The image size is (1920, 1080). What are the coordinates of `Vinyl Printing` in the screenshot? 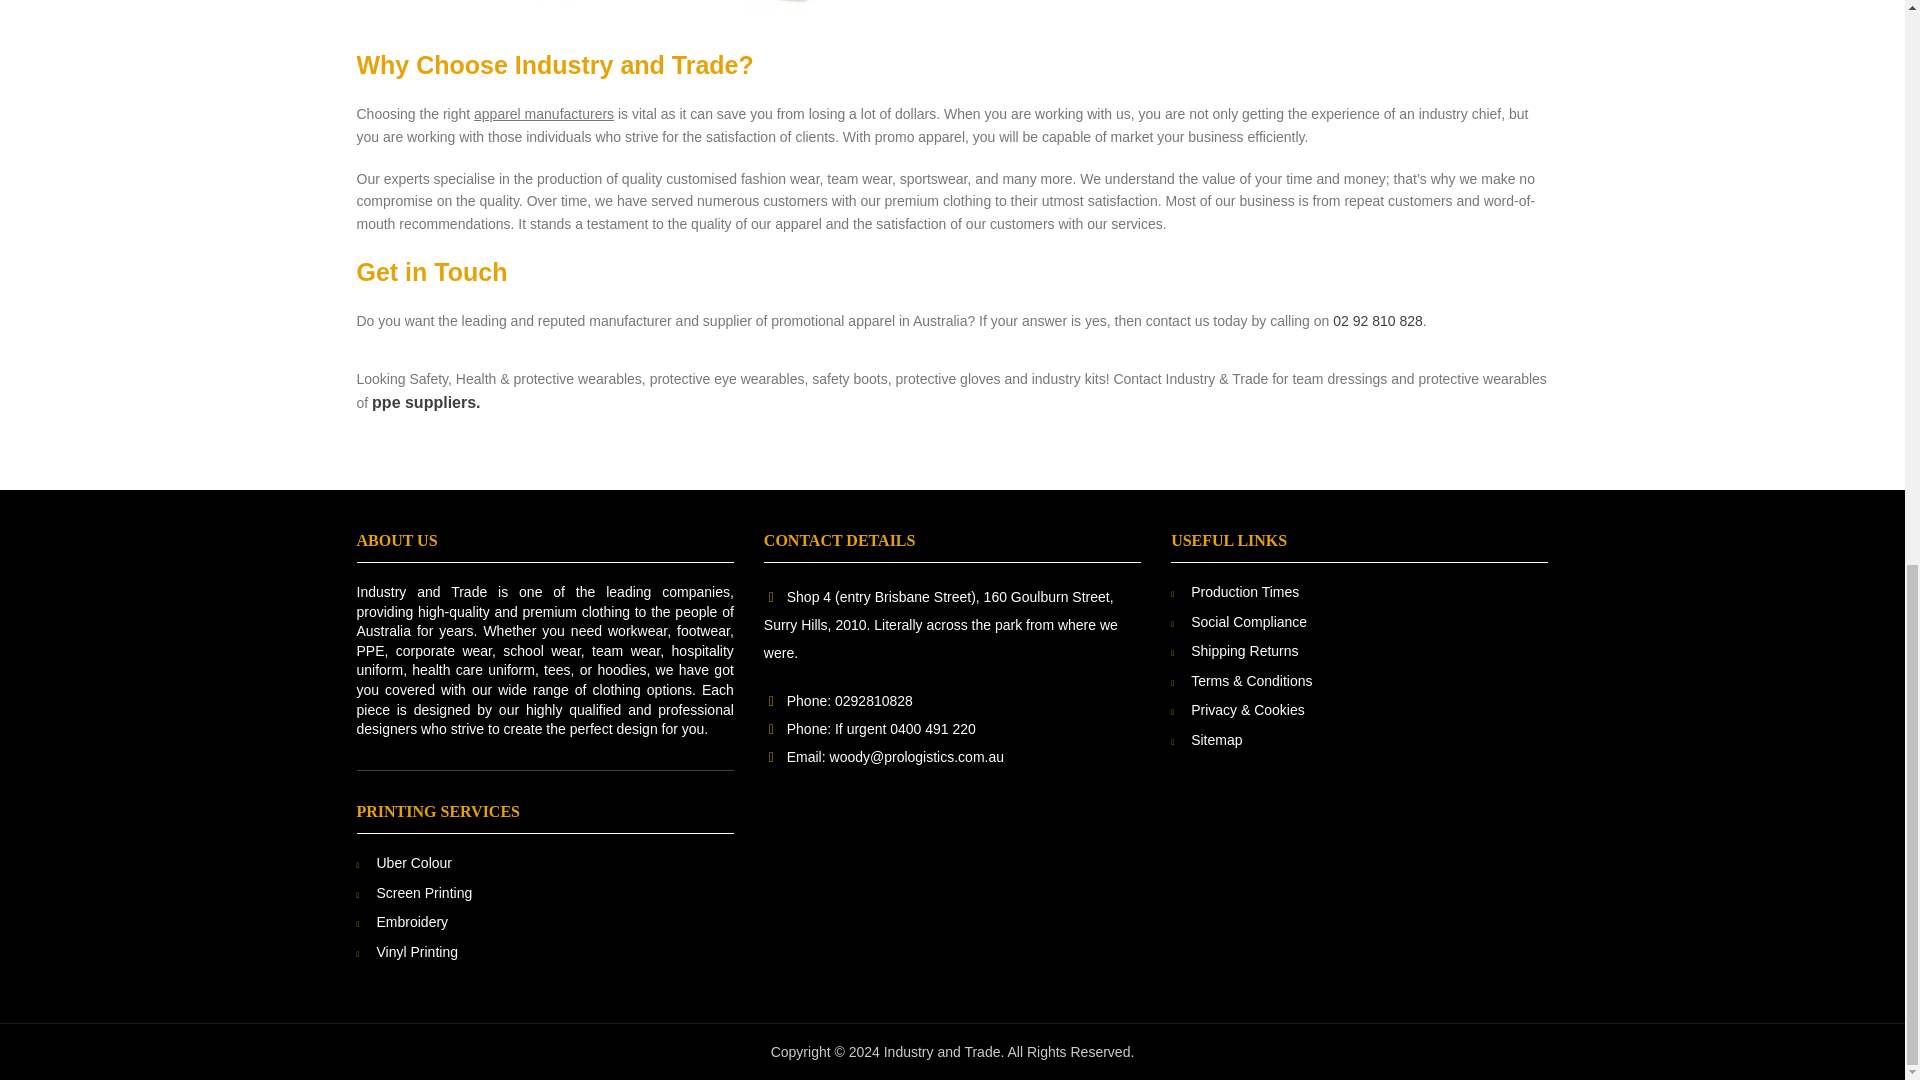 It's located at (416, 952).